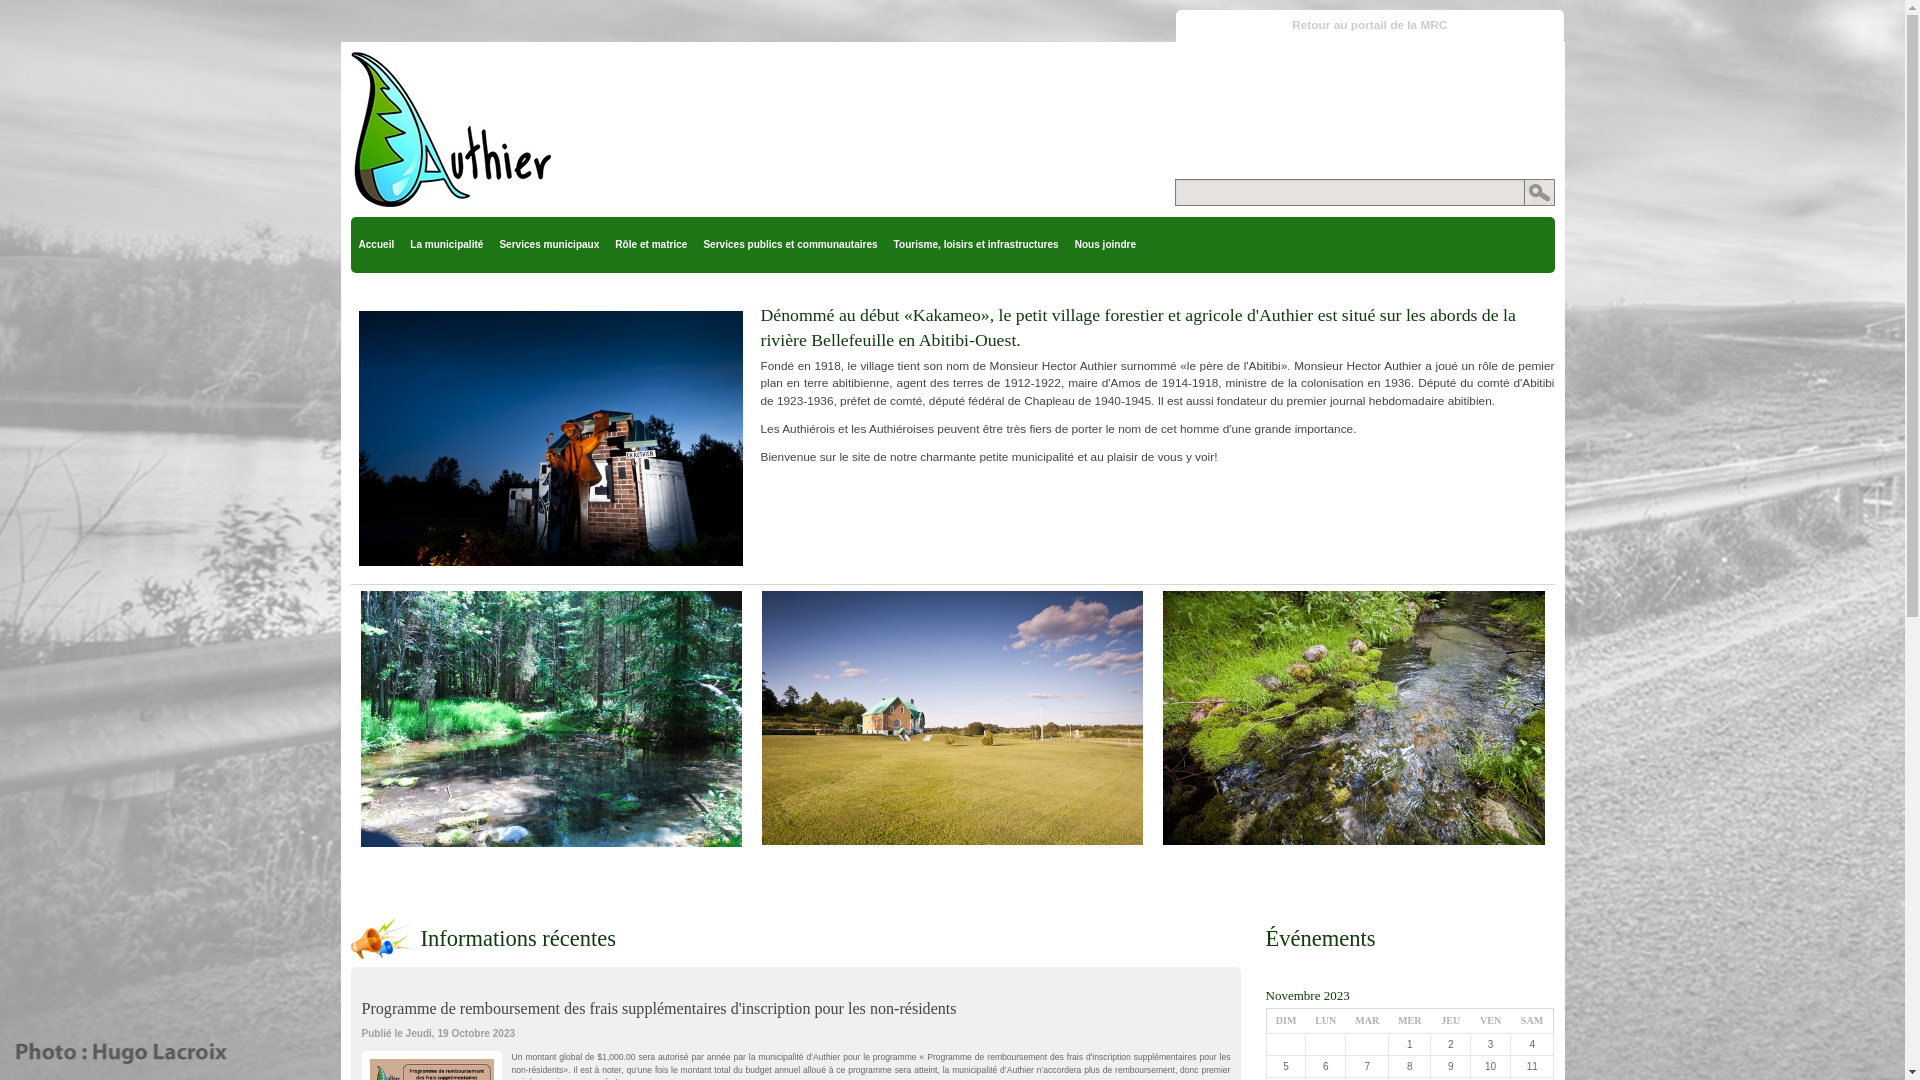 The width and height of the screenshot is (1920, 1080). I want to click on Accueil, so click(376, 245).